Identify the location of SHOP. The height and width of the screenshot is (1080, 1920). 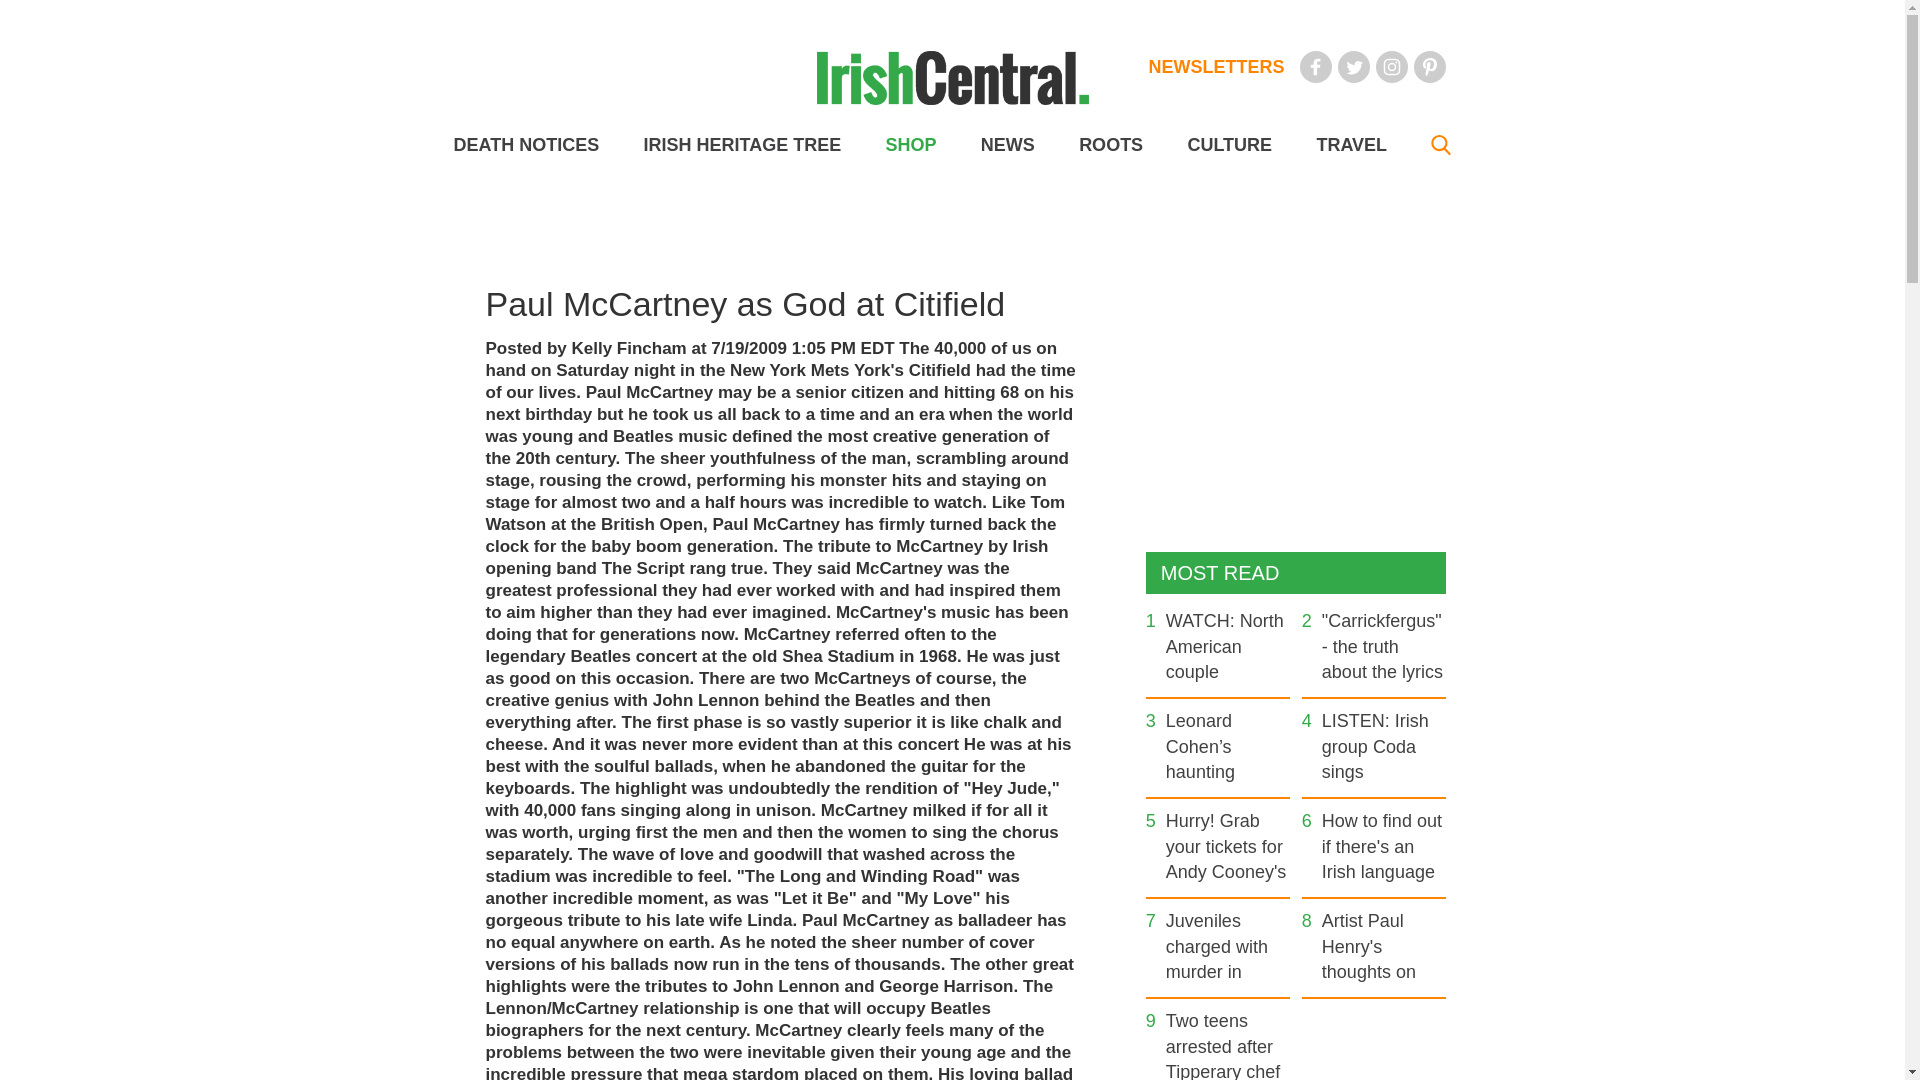
(910, 145).